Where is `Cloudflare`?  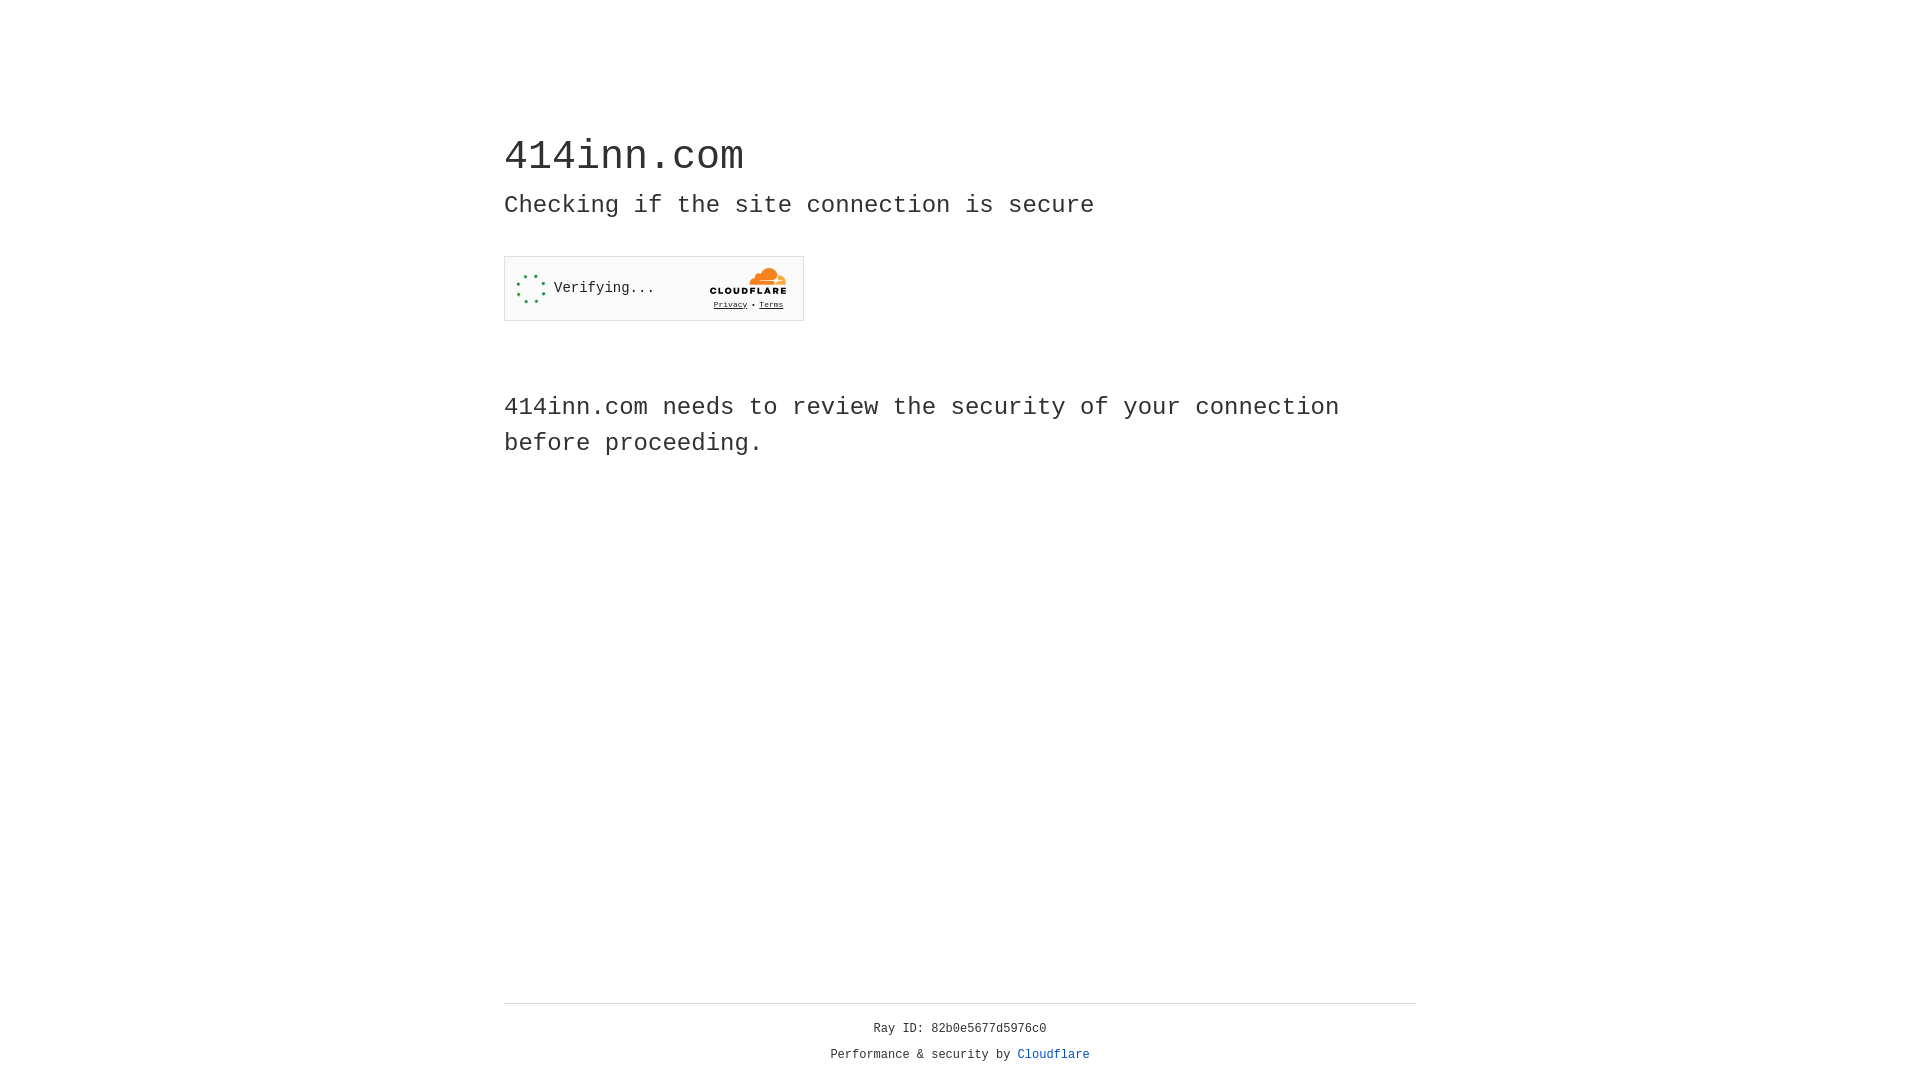 Cloudflare is located at coordinates (1054, 1055).